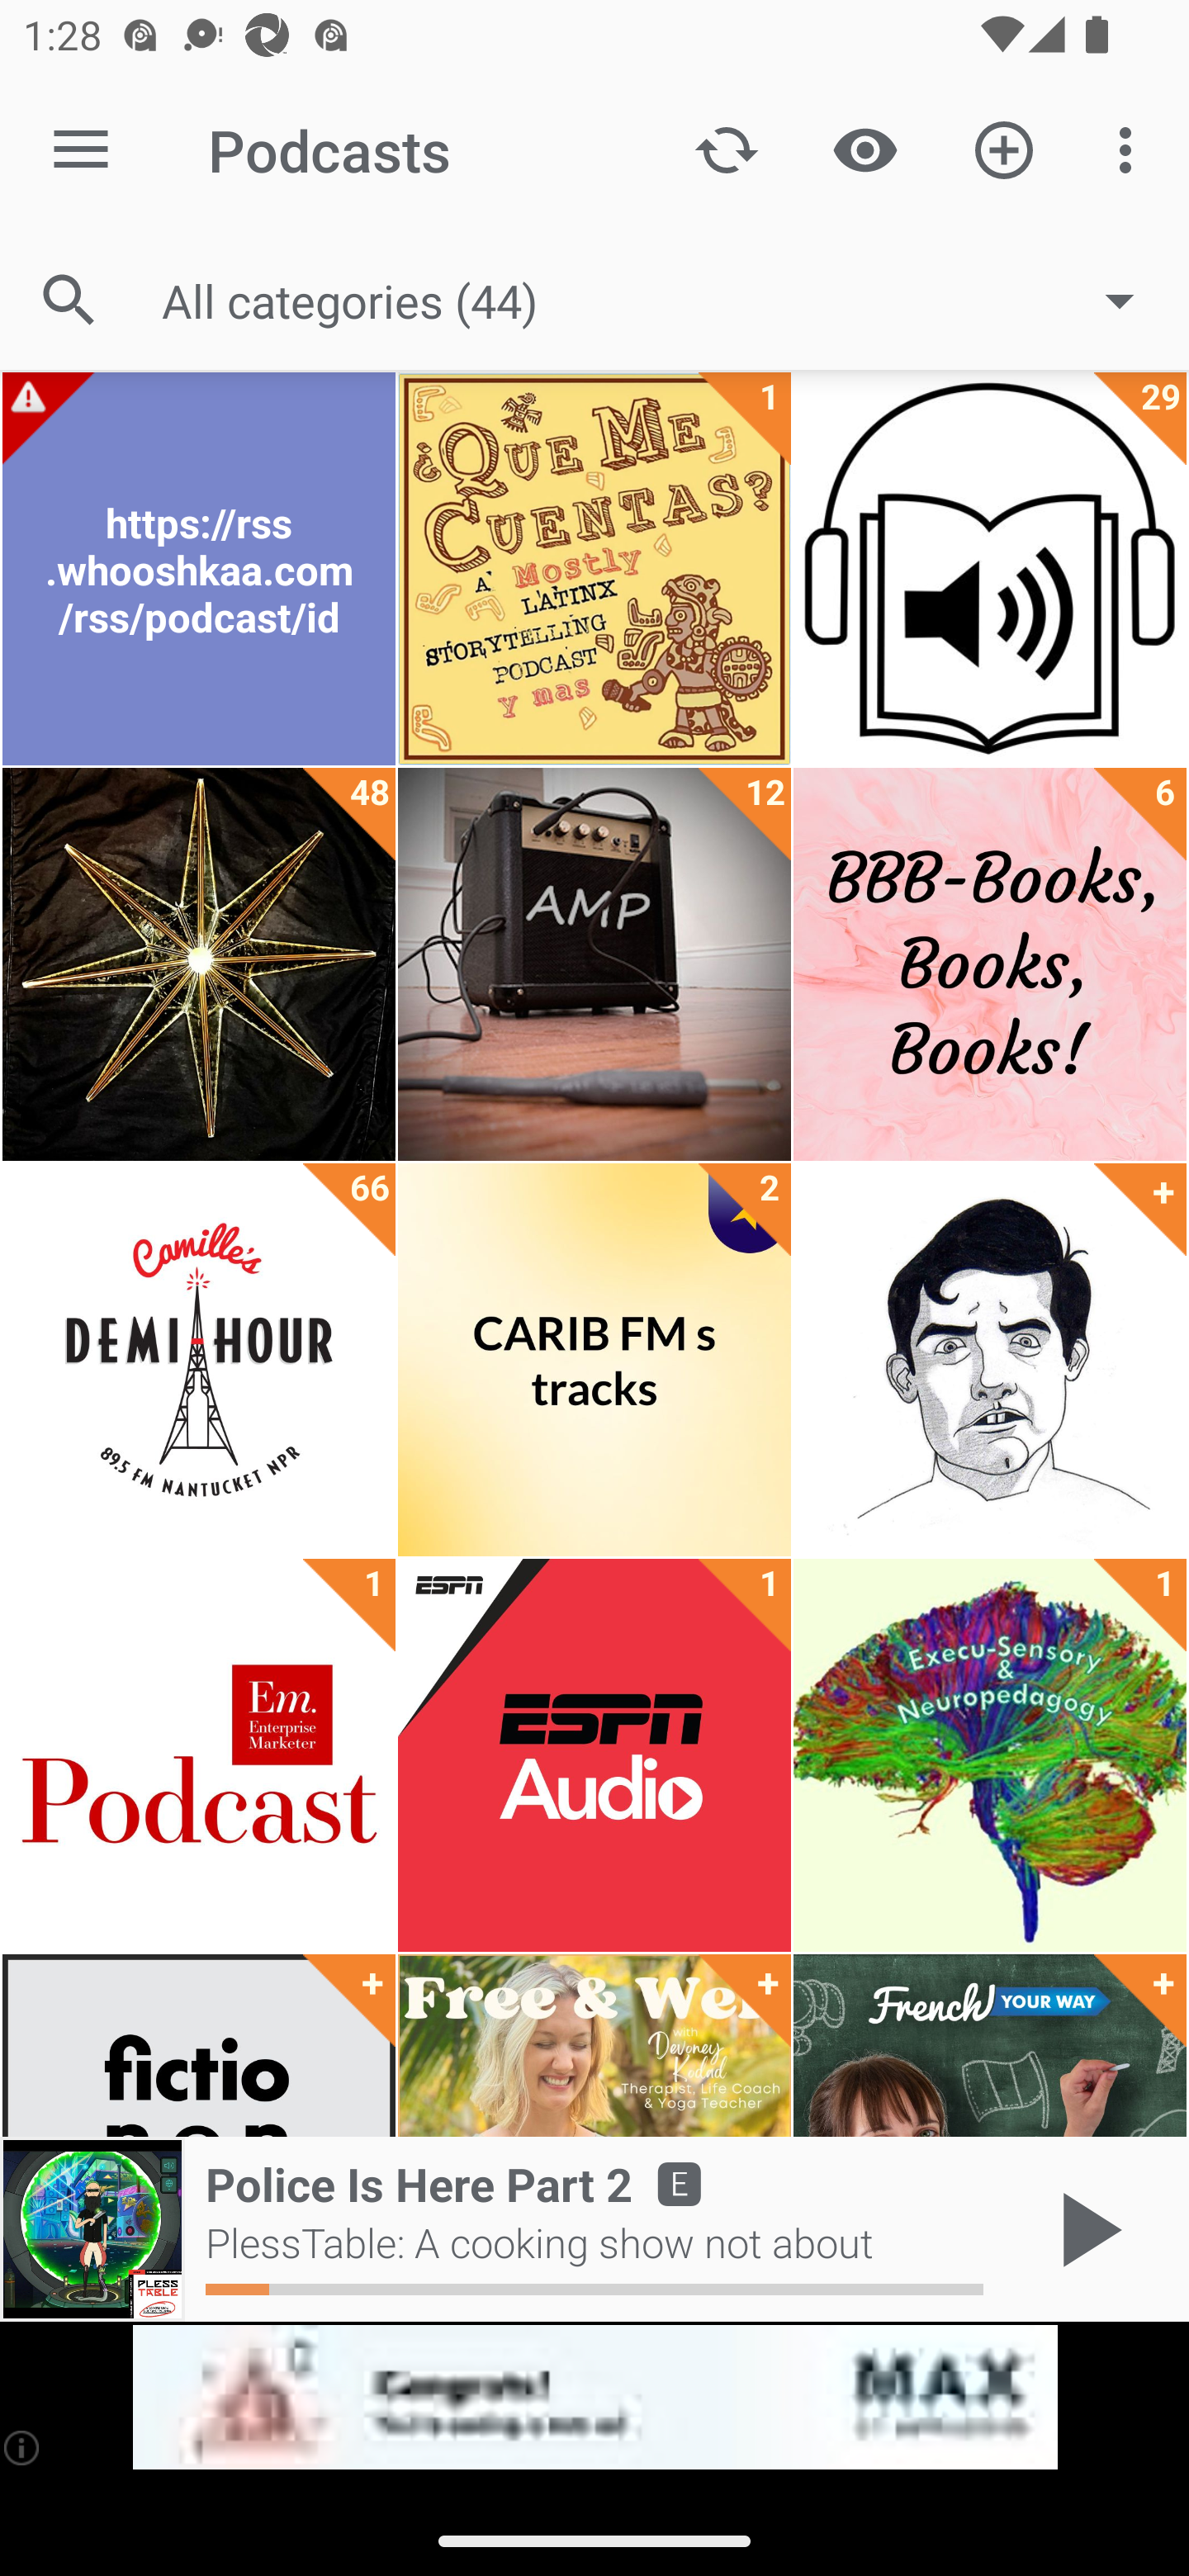  What do you see at coordinates (69, 301) in the screenshot?
I see `Search` at bounding box center [69, 301].